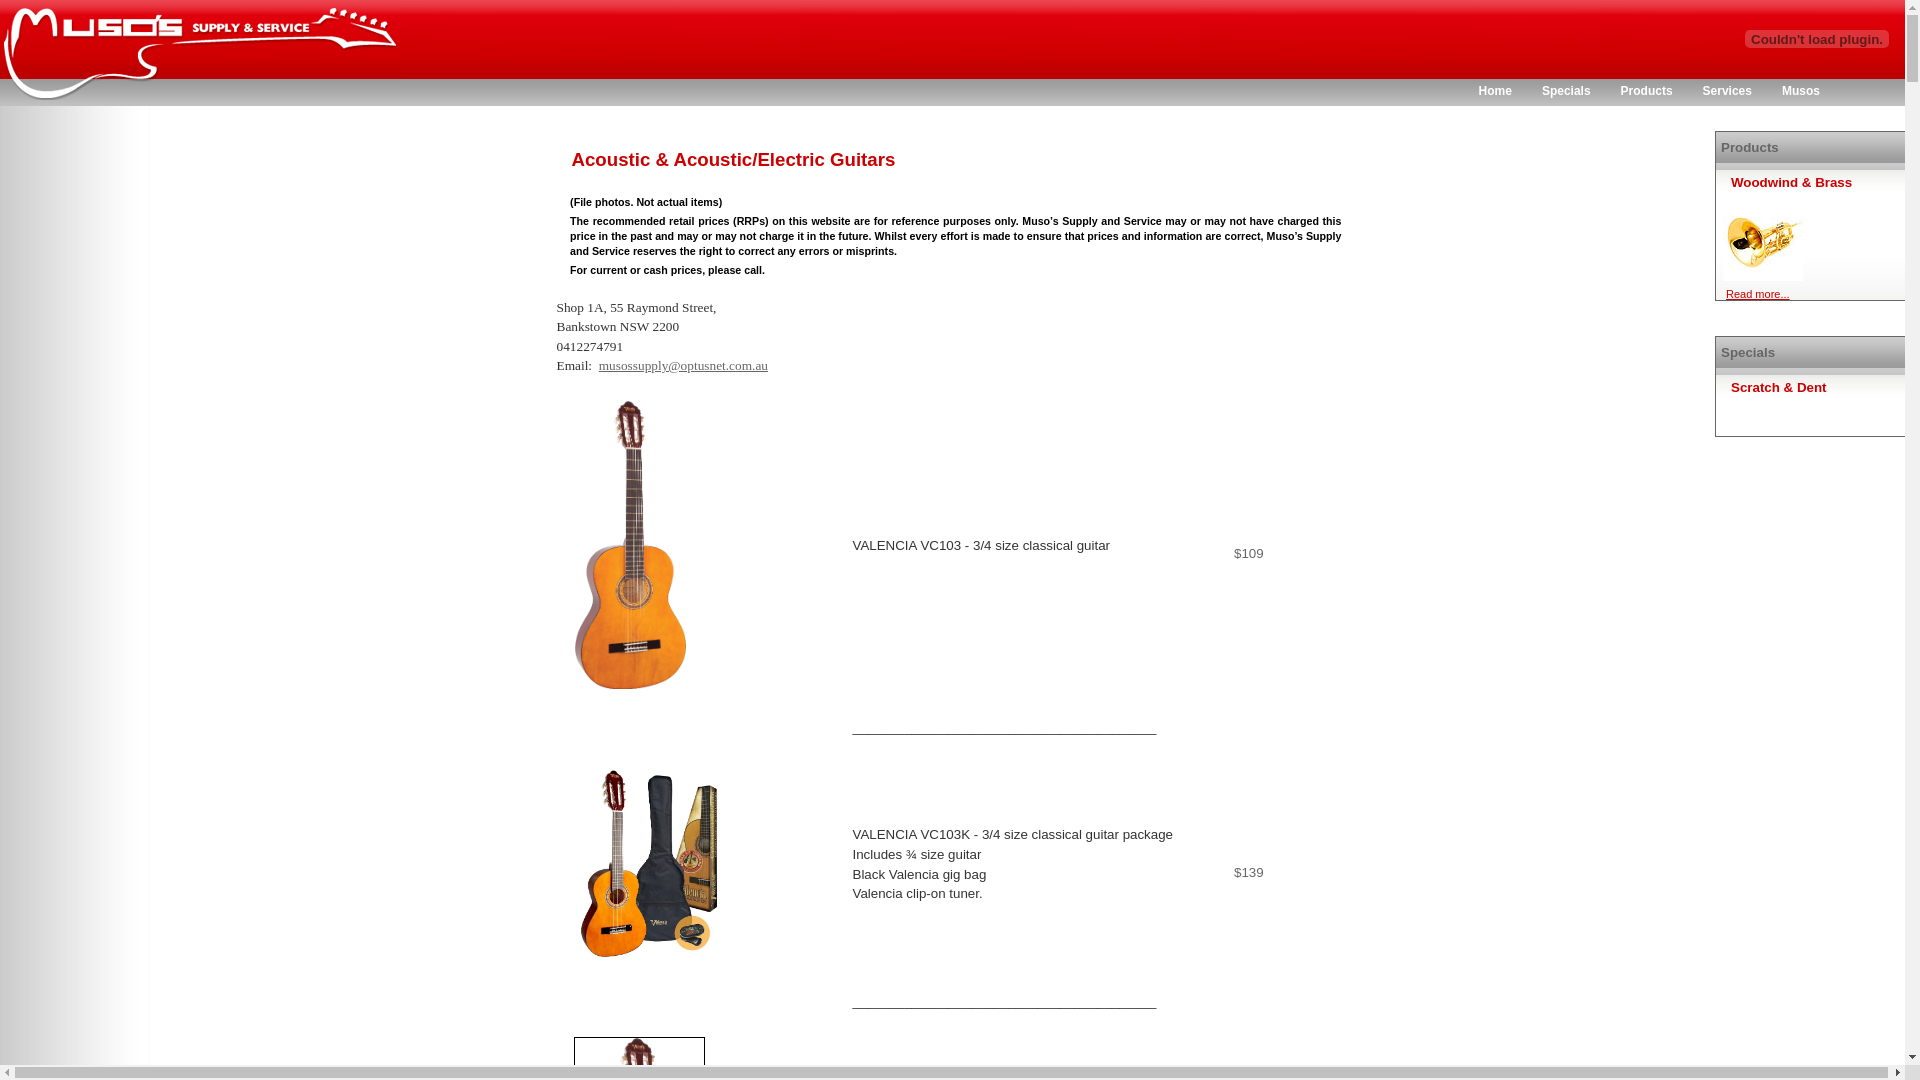  I want to click on Products, so click(1647, 90).